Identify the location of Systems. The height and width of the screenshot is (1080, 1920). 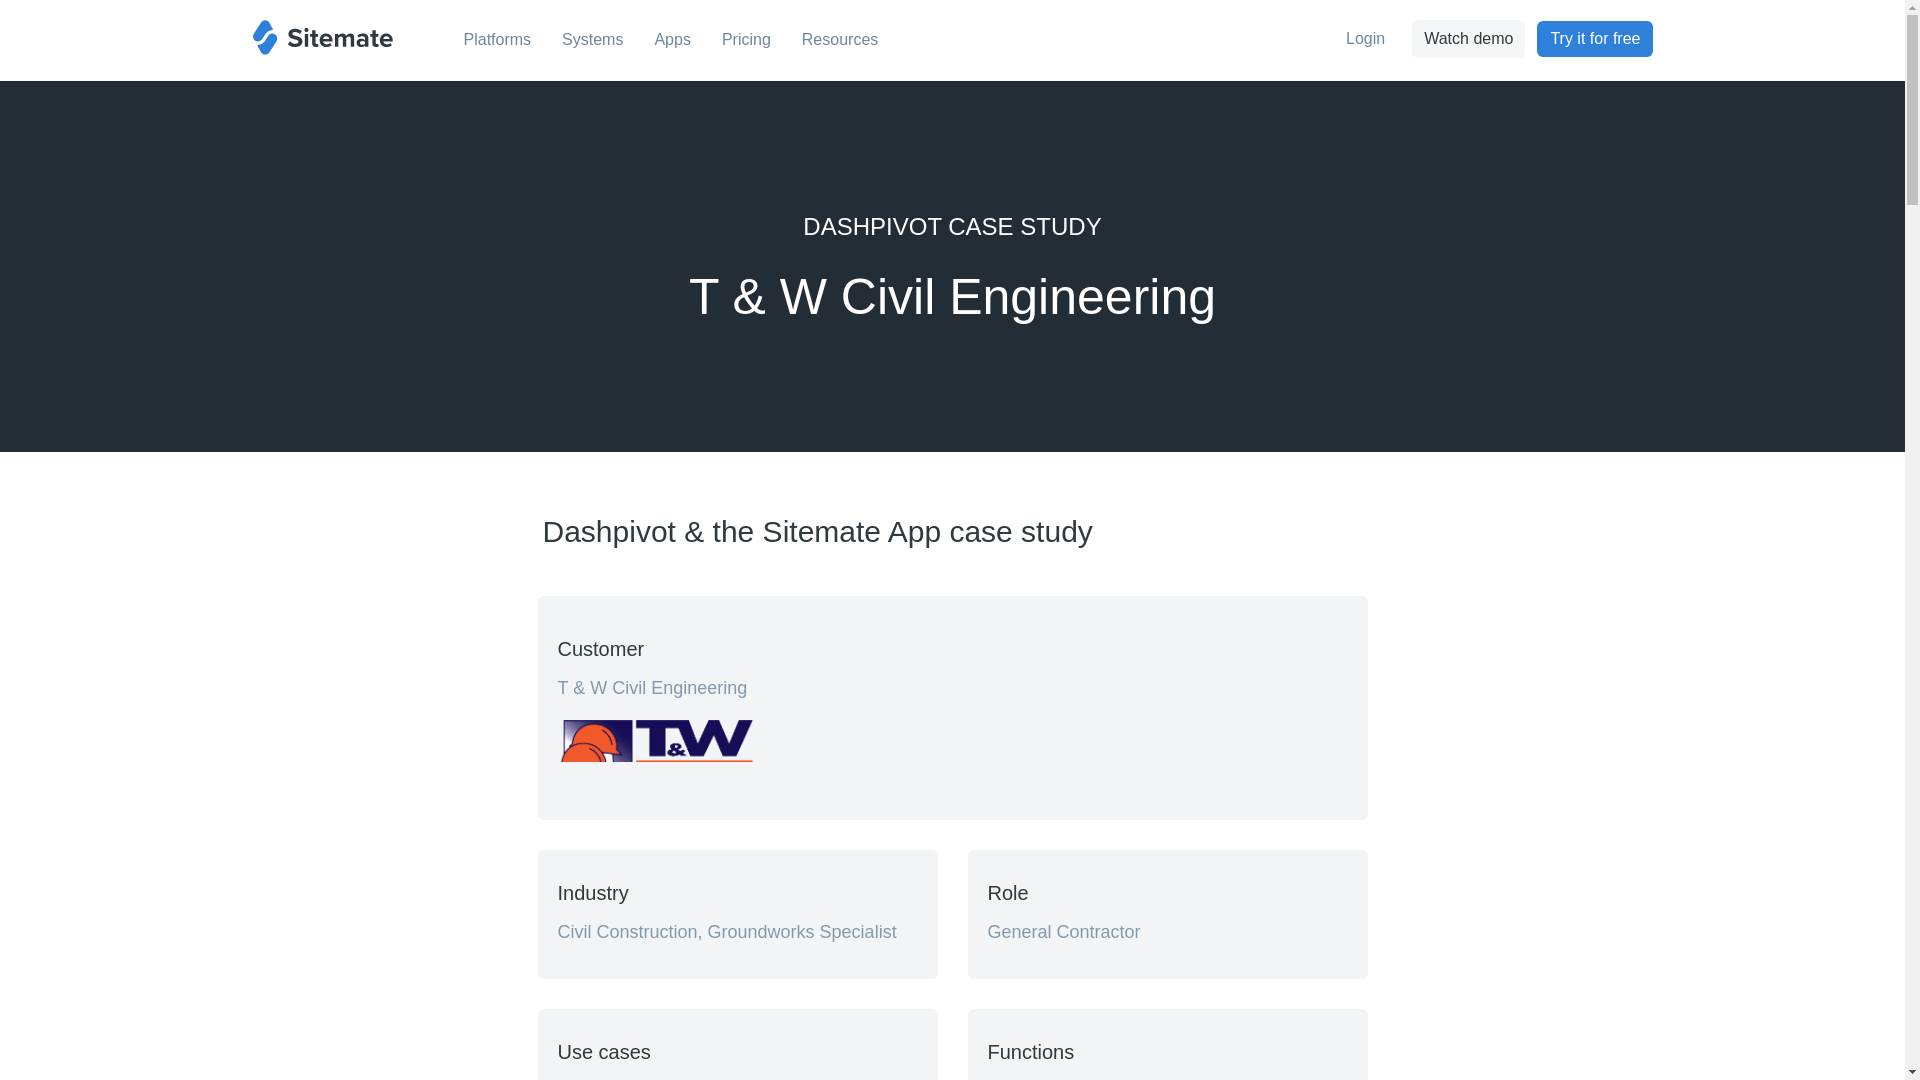
(592, 44).